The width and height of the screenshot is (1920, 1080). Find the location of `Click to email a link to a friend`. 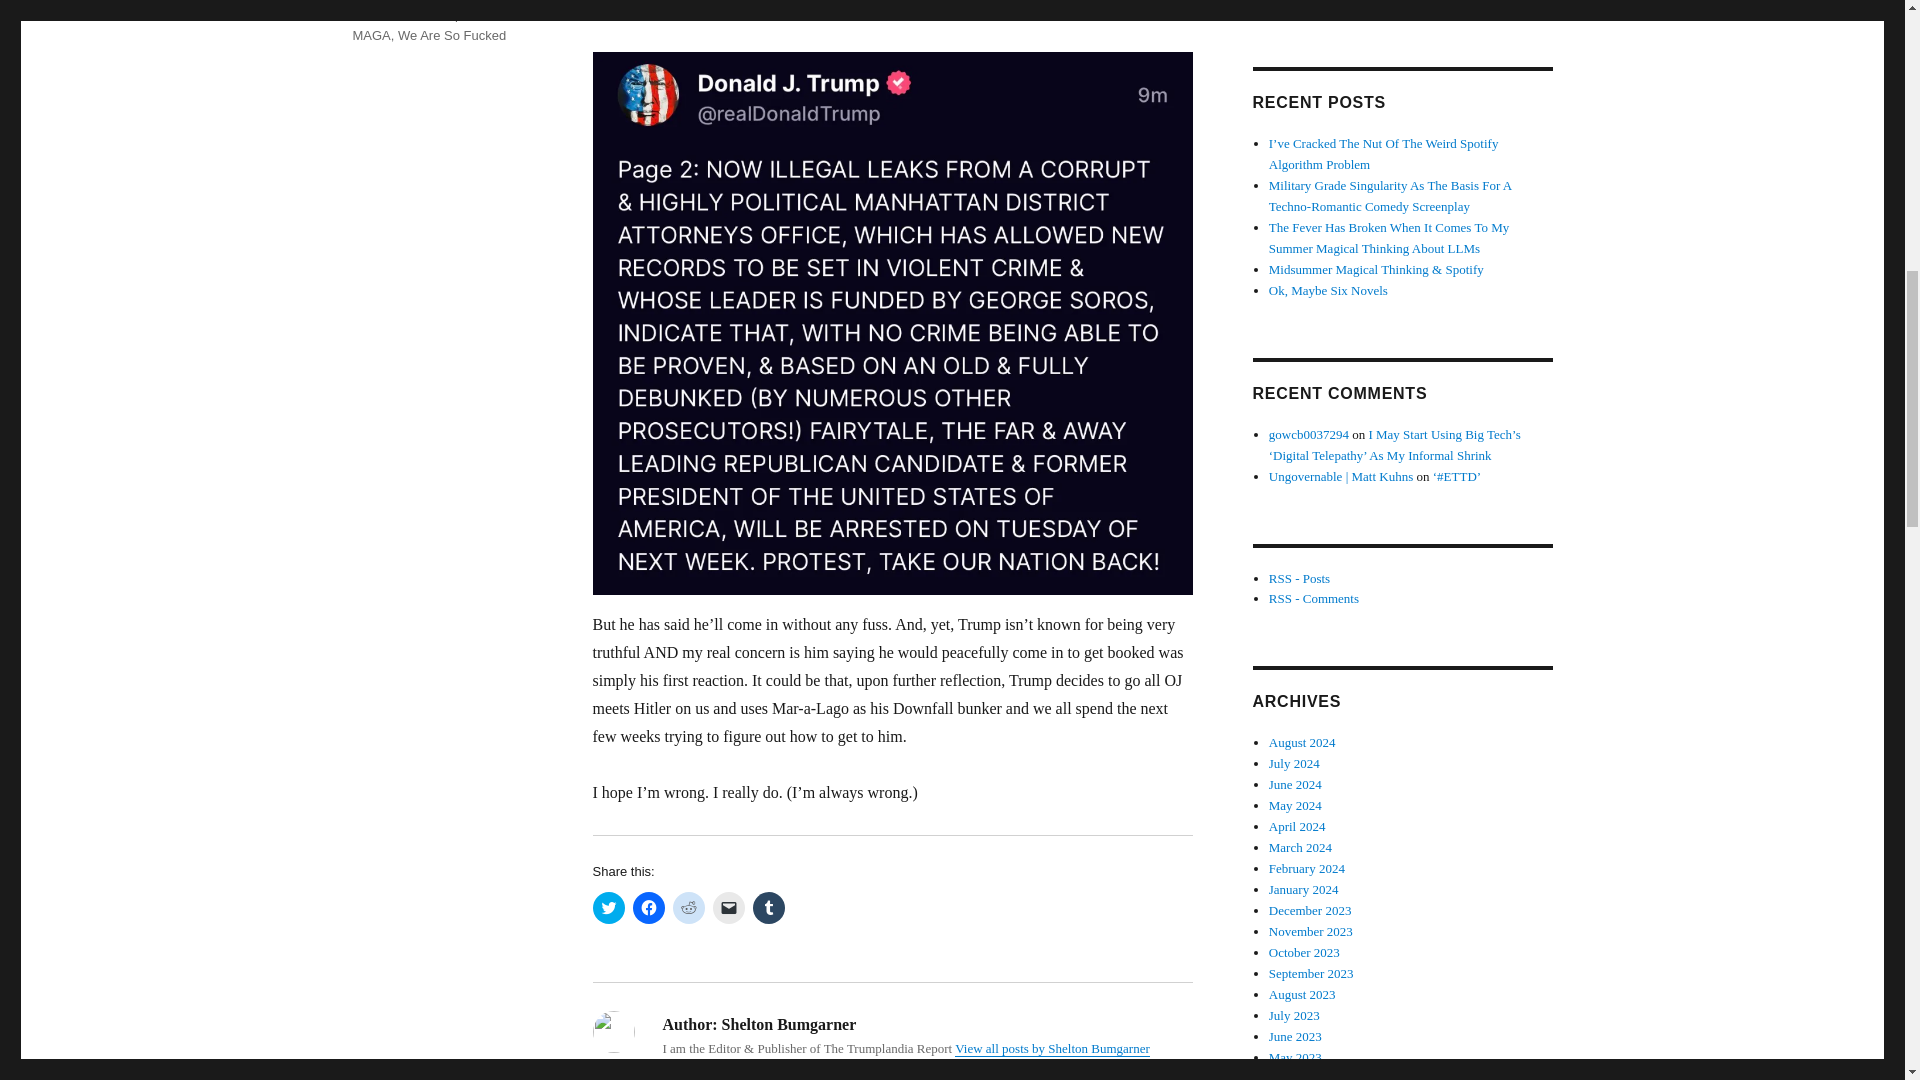

Click to email a link to a friend is located at coordinates (728, 908).